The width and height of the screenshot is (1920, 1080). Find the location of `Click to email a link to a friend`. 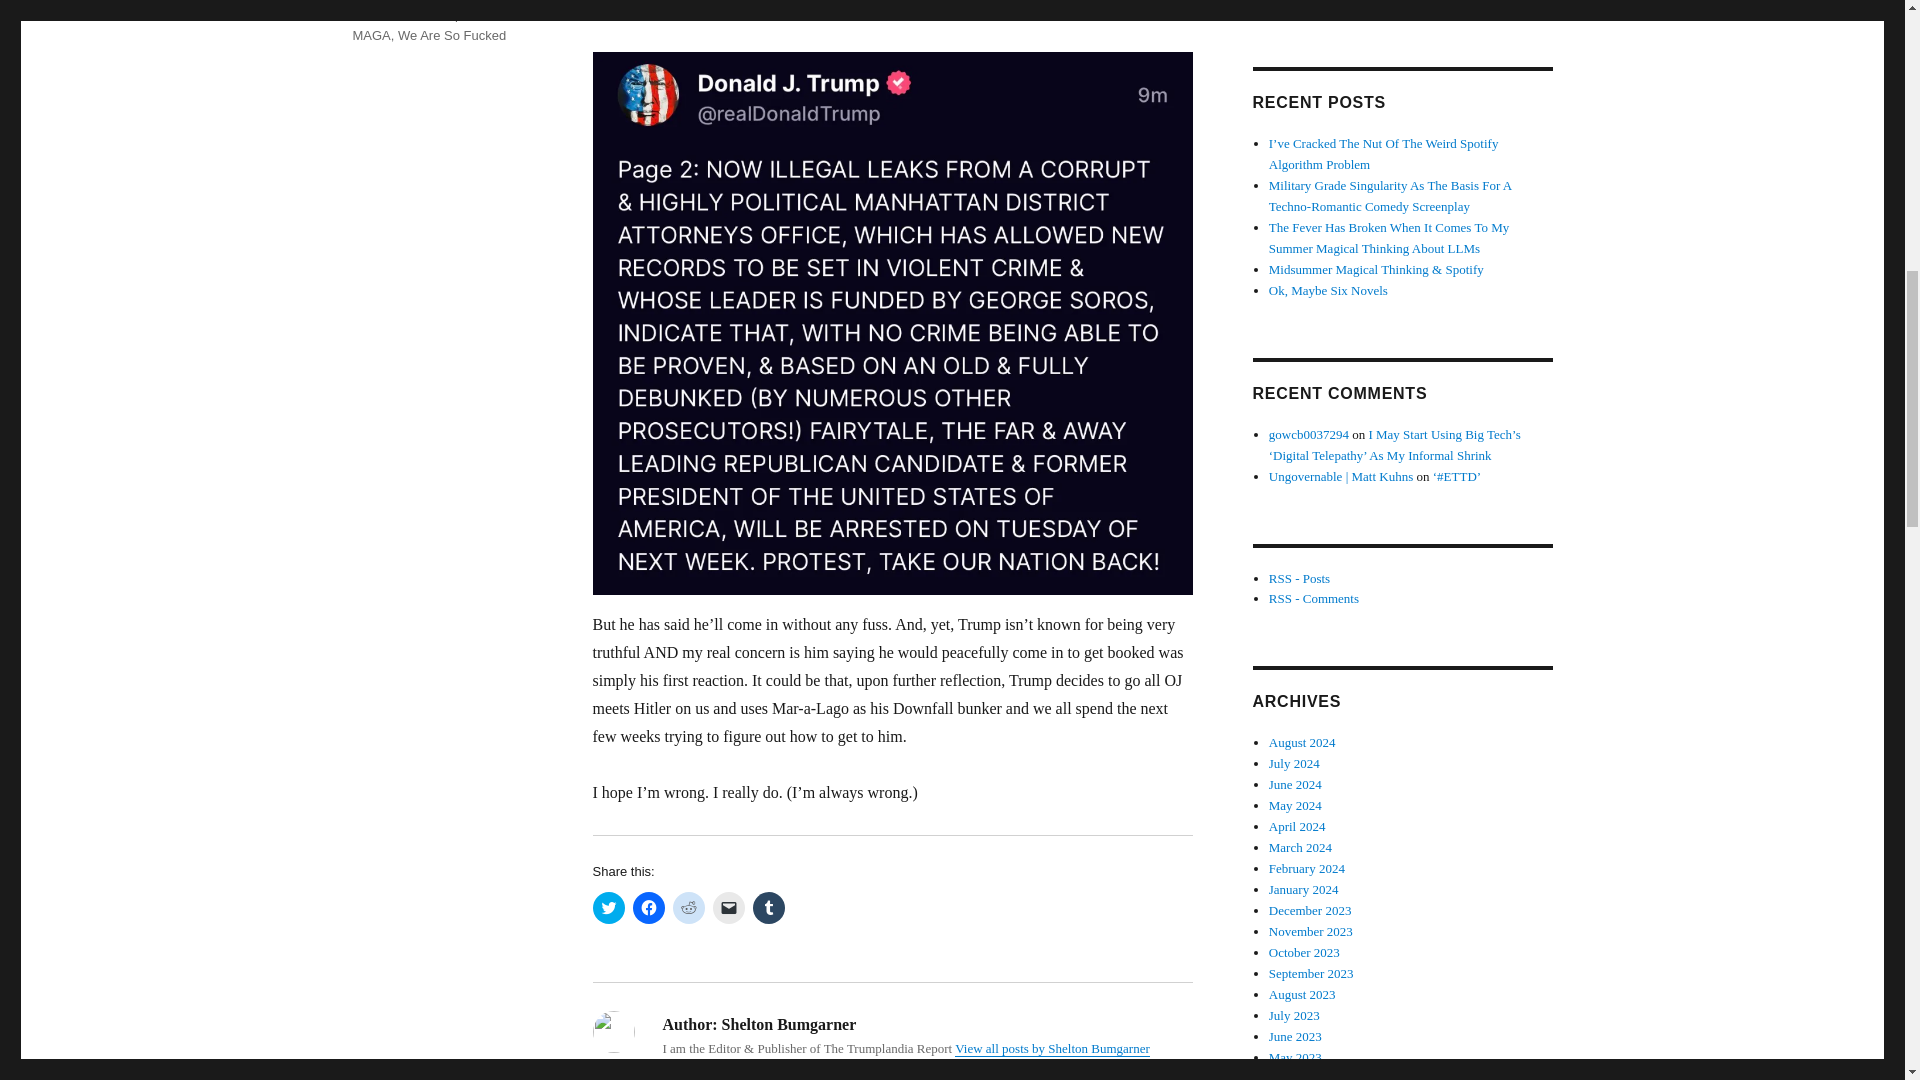

Click to email a link to a friend is located at coordinates (728, 908).